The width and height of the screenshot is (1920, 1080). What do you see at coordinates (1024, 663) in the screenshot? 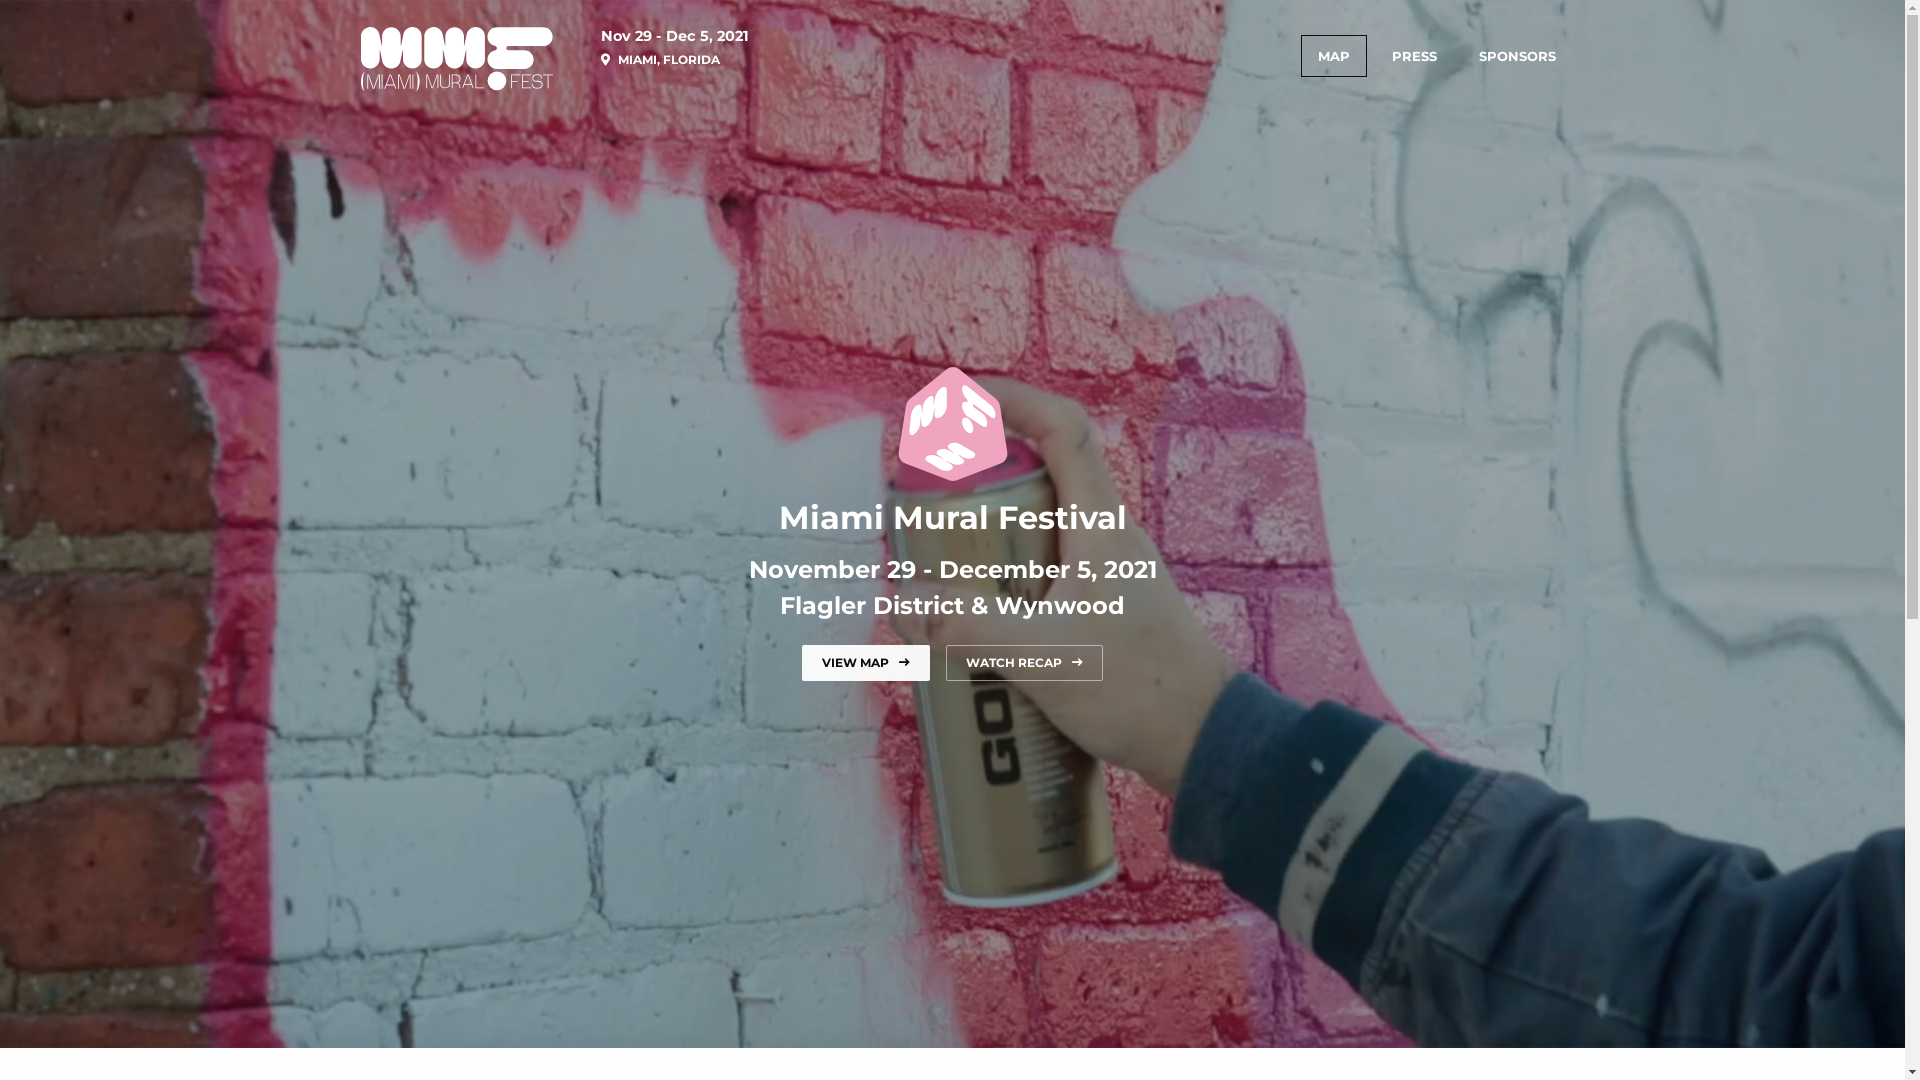
I see `WATCH RECAP` at bounding box center [1024, 663].